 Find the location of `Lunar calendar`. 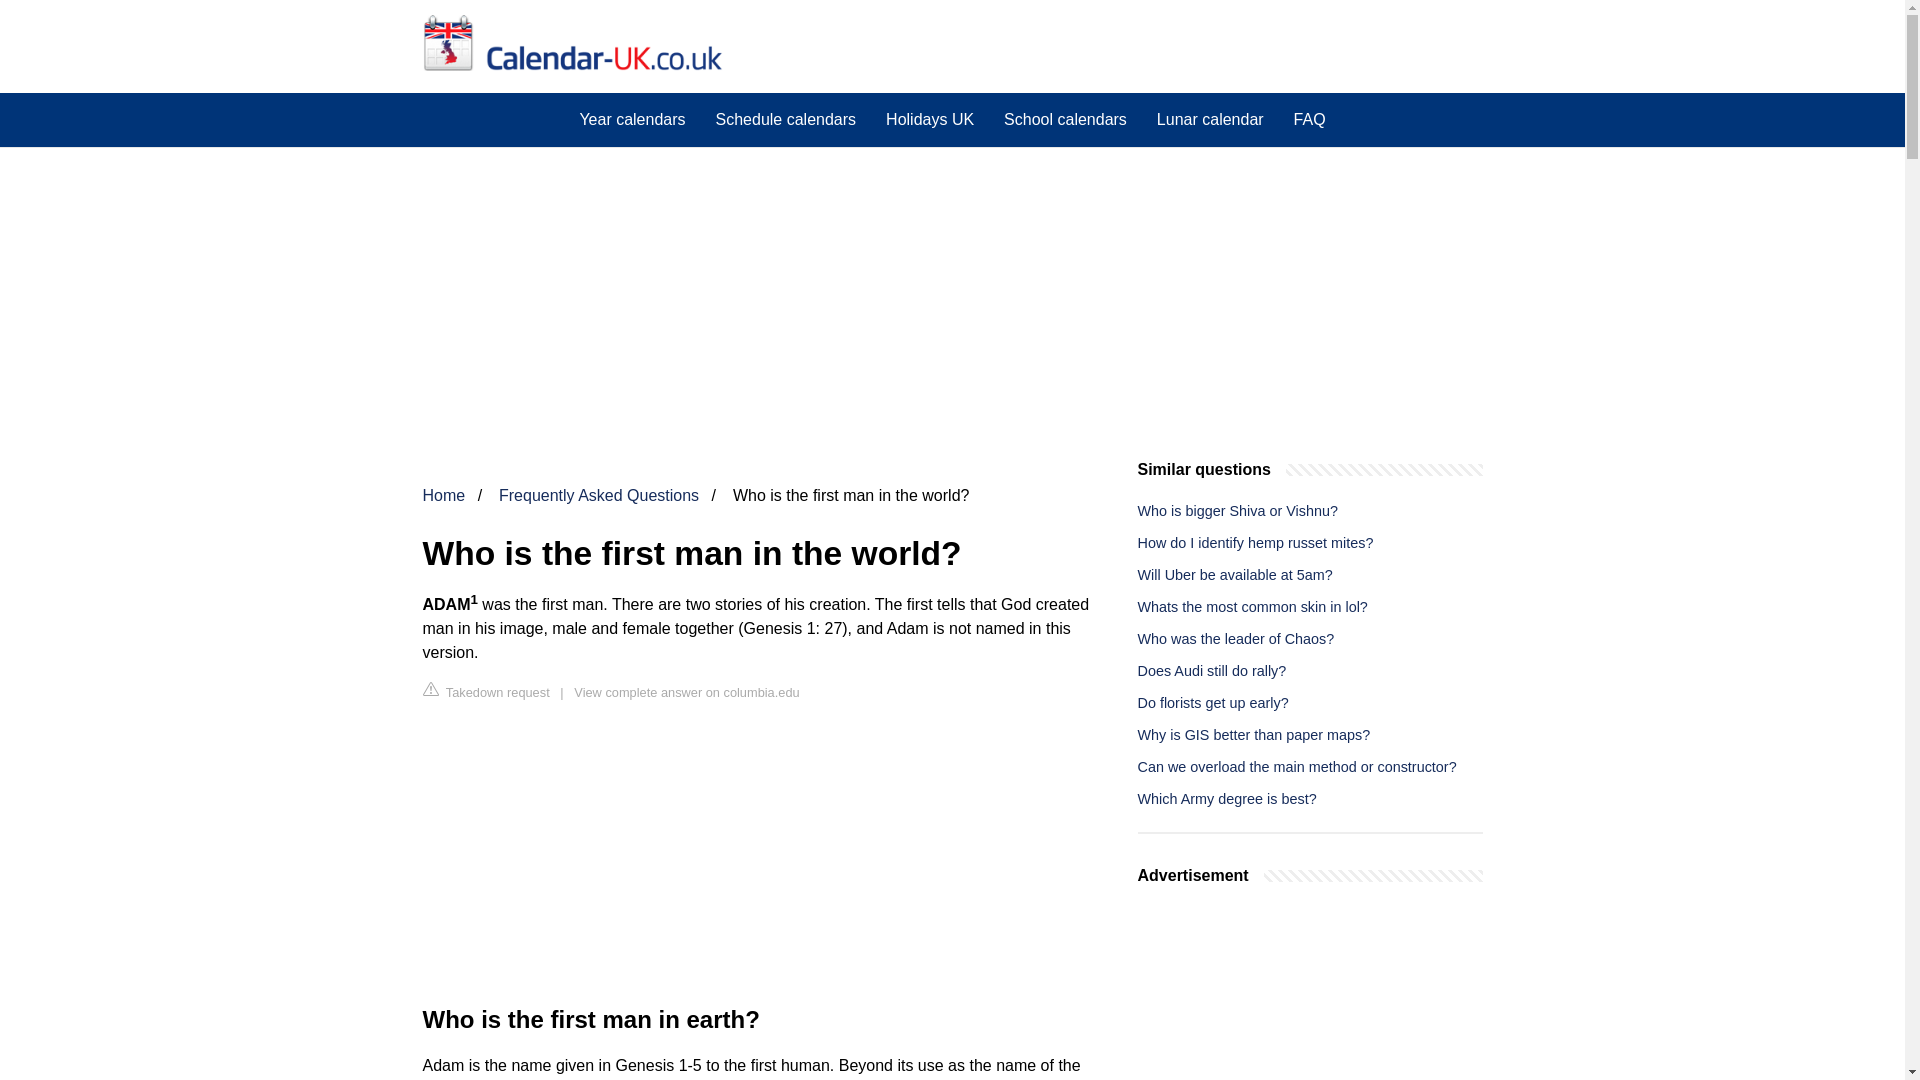

Lunar calendar is located at coordinates (1210, 119).